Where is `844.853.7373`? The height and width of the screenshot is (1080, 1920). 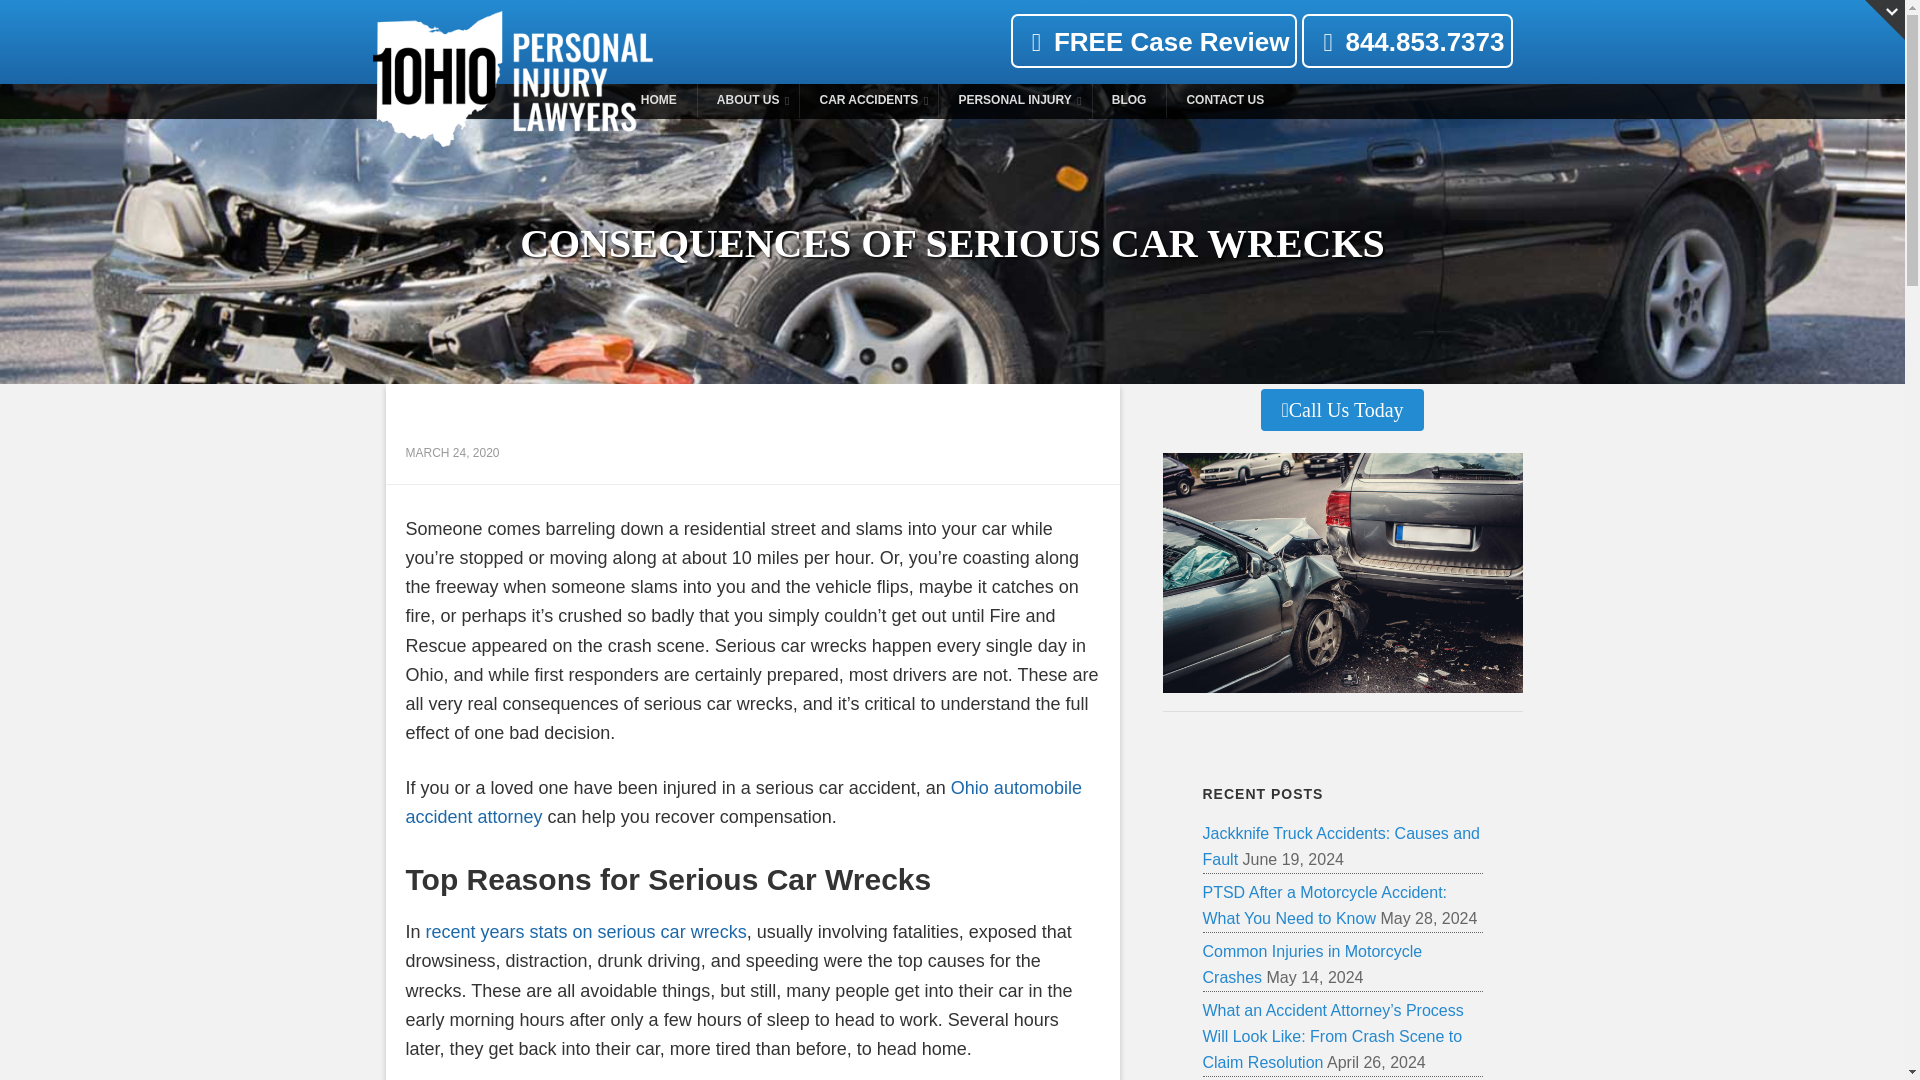 844.853.7373 is located at coordinates (1406, 44).